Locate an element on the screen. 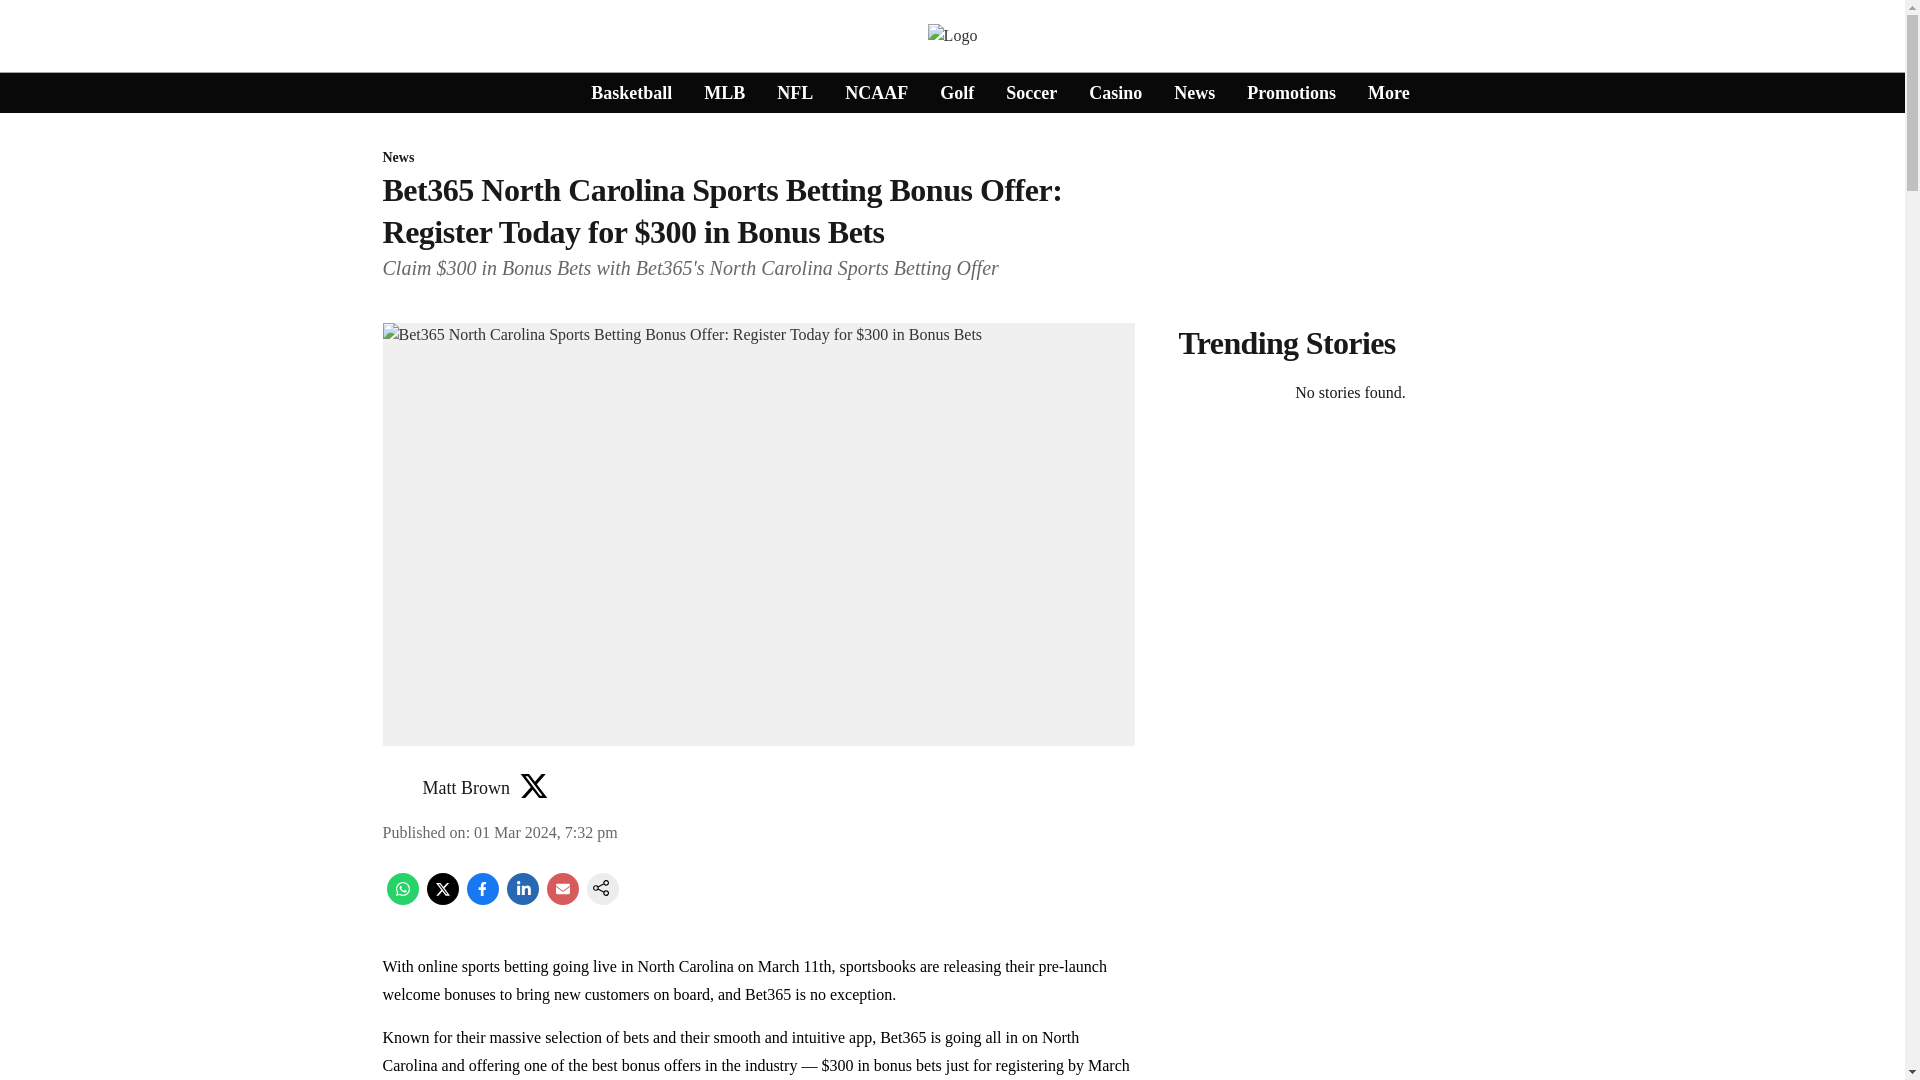 This screenshot has width=1920, height=1080. 2024-03-01 19:32 is located at coordinates (546, 832).